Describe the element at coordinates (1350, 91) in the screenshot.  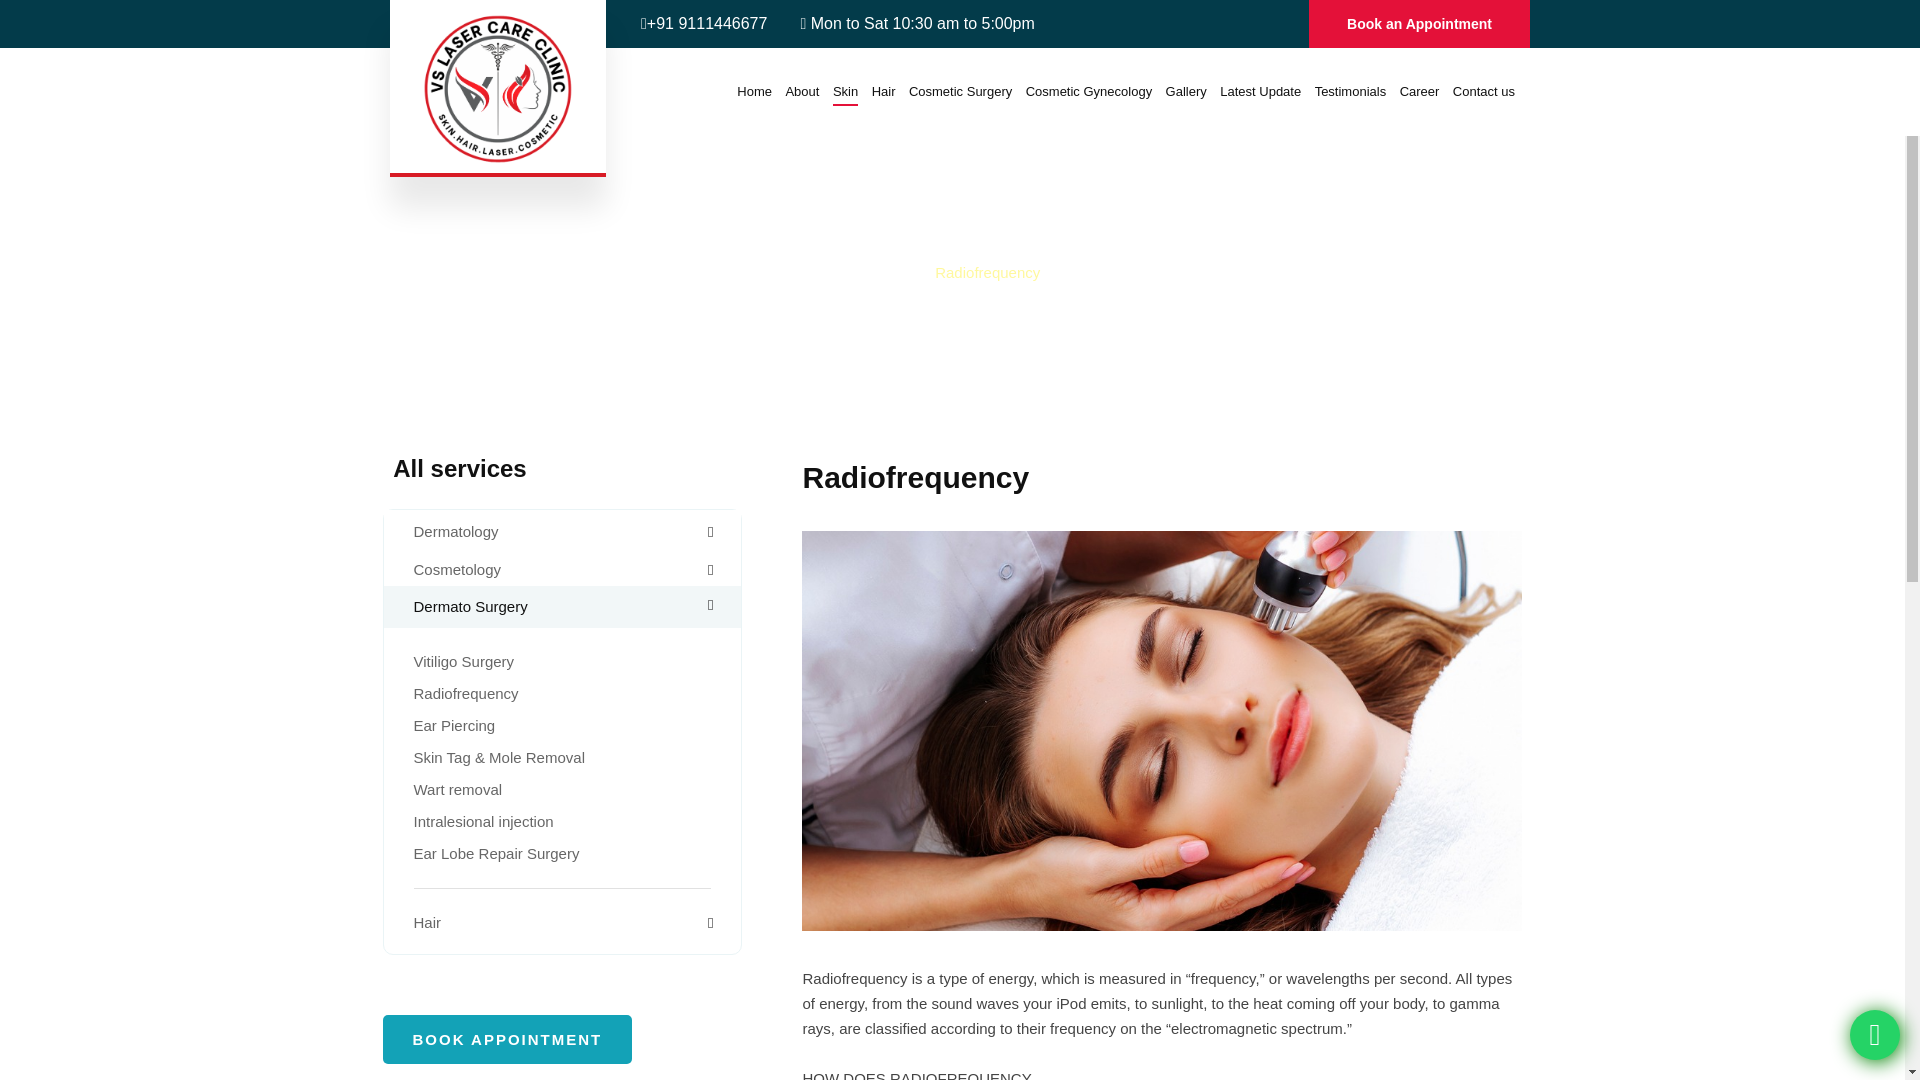
I see `Testimonials` at that location.